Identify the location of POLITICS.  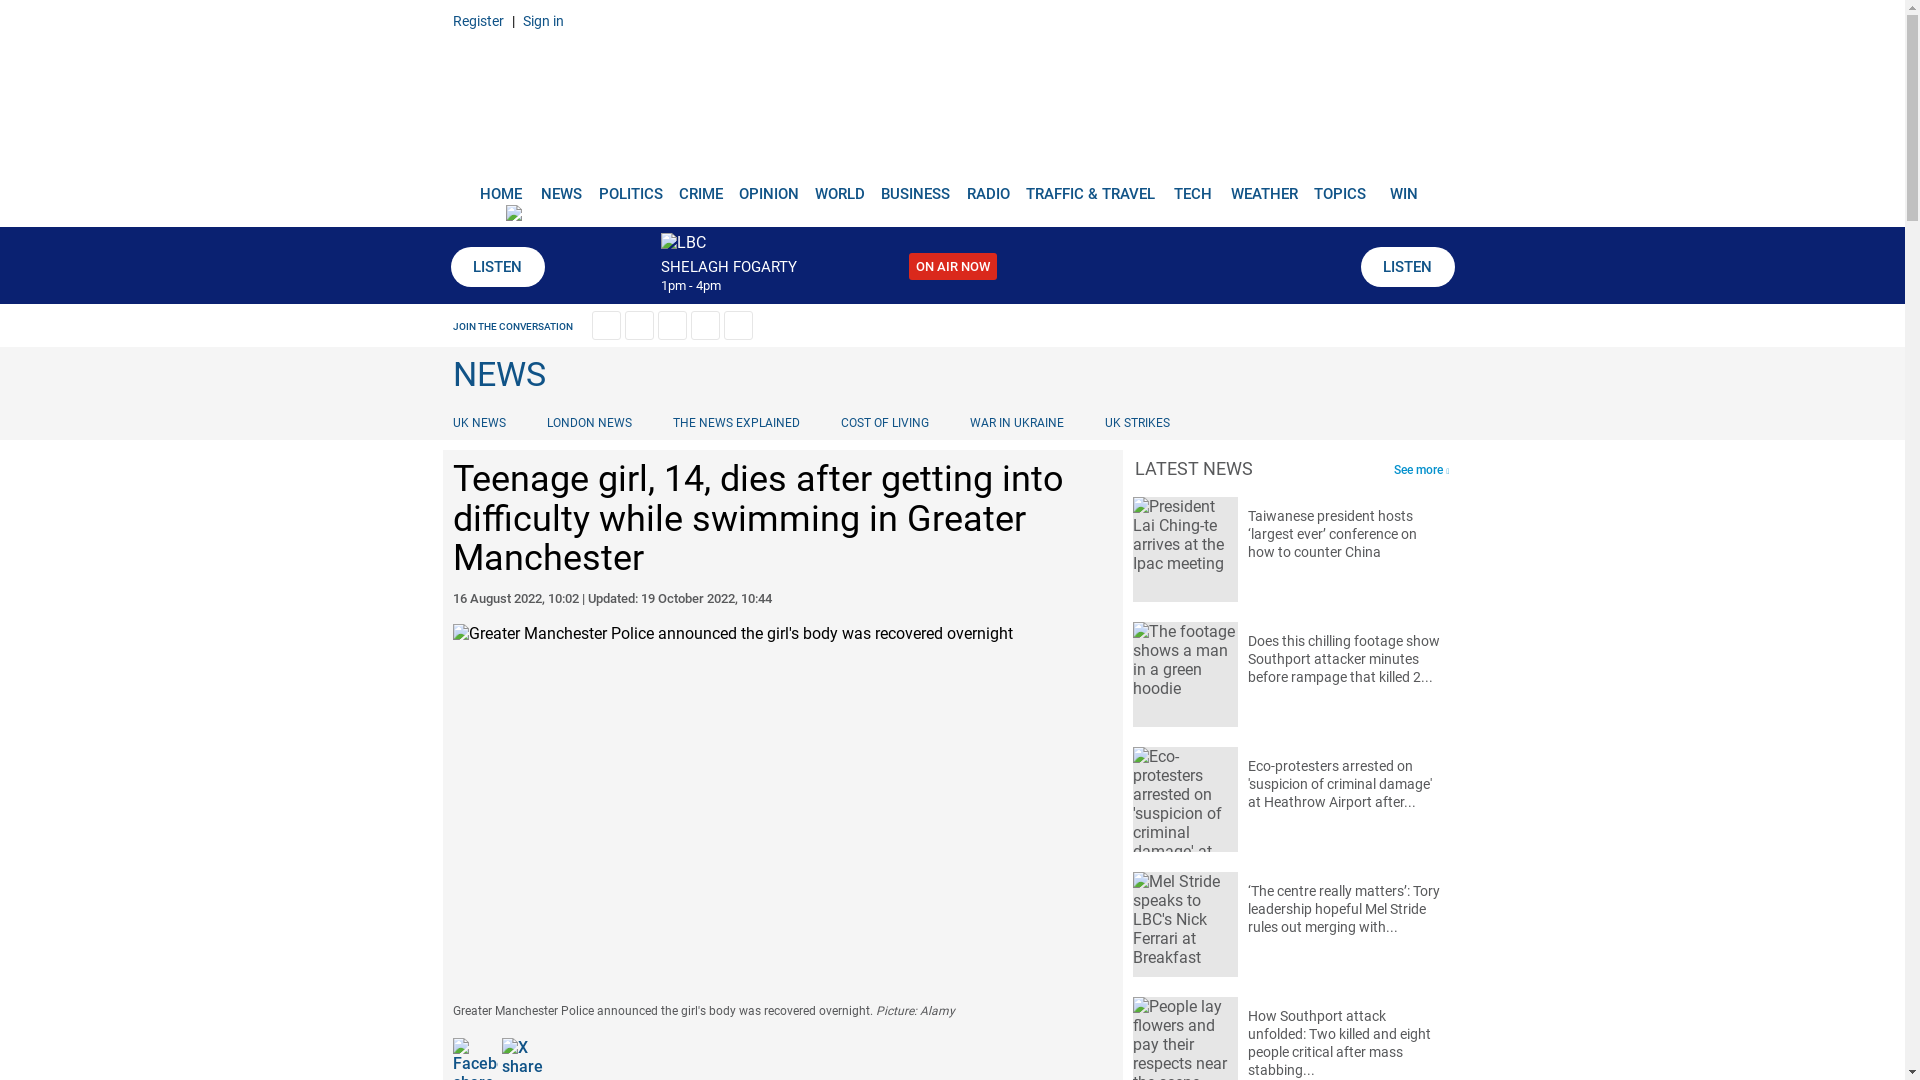
(630, 186).